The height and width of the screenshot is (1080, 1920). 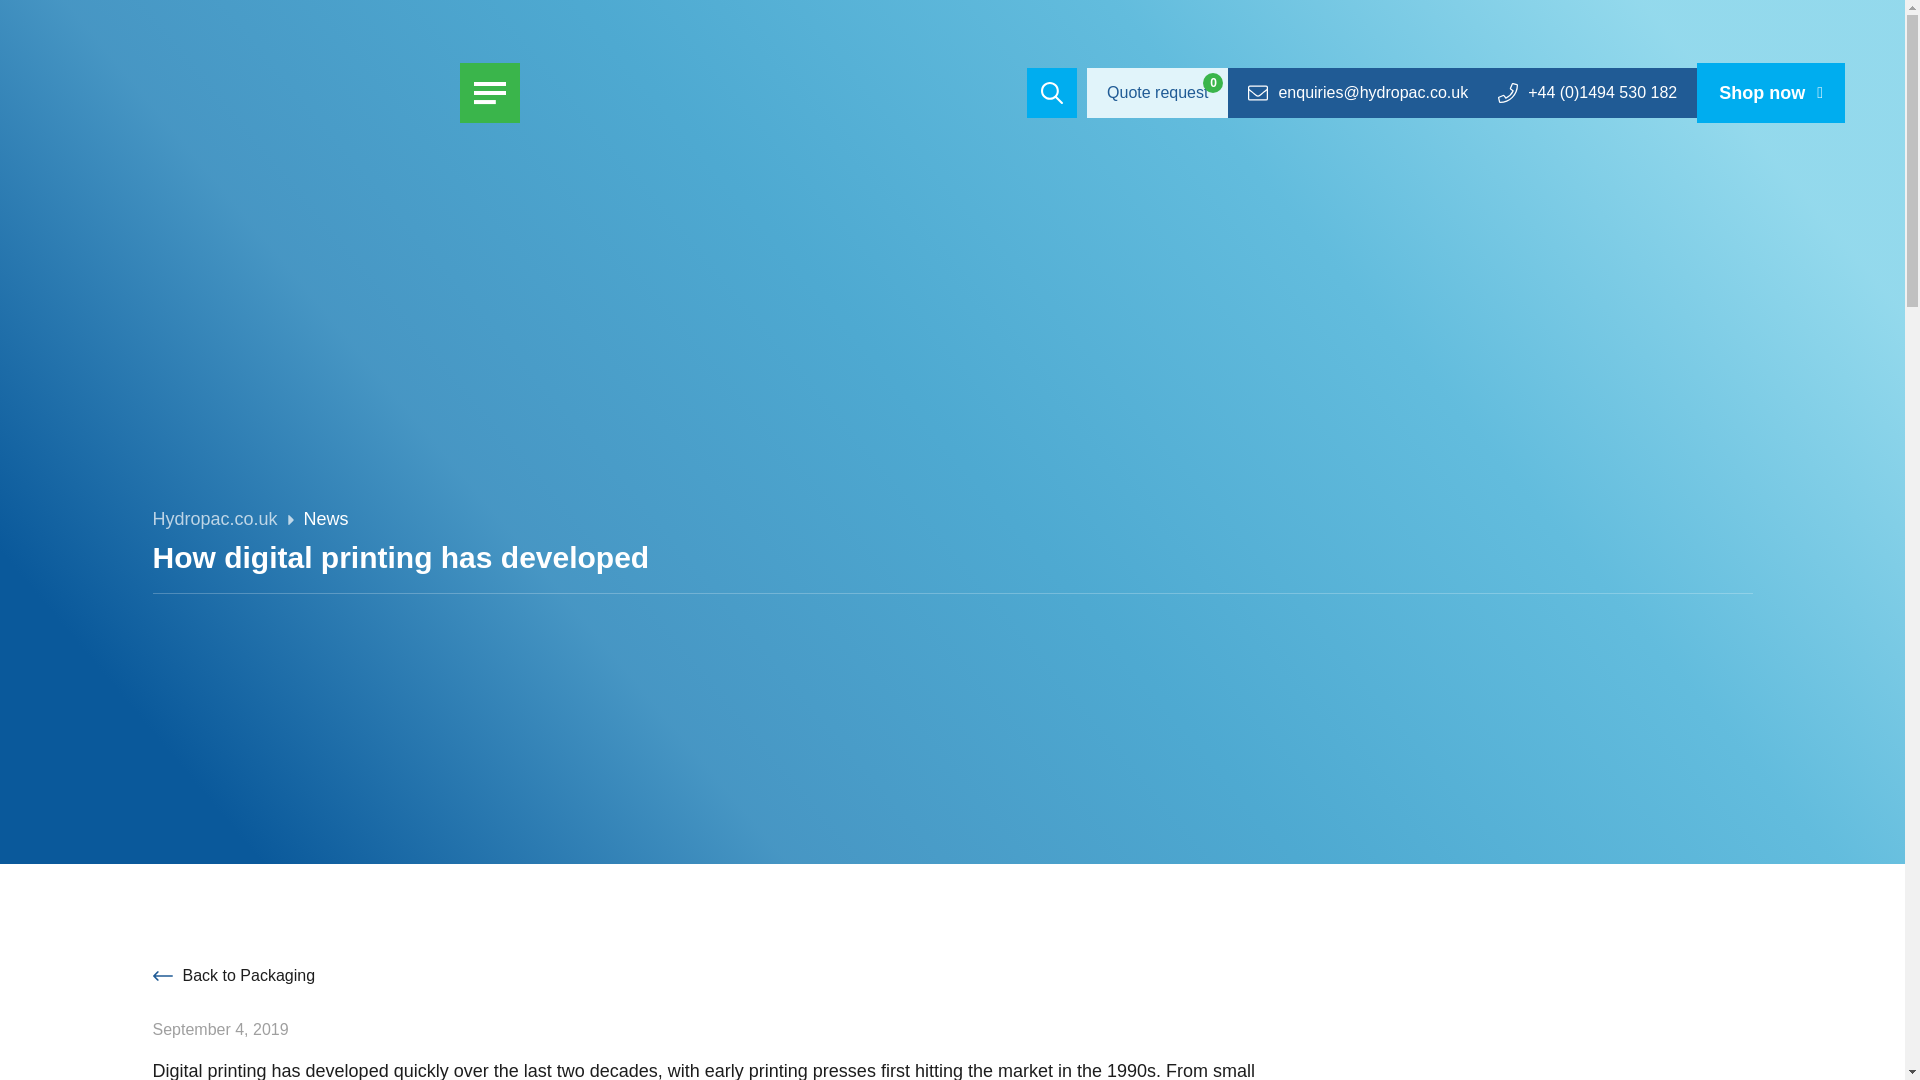 What do you see at coordinates (1771, 92) in the screenshot?
I see `Shop now` at bounding box center [1771, 92].